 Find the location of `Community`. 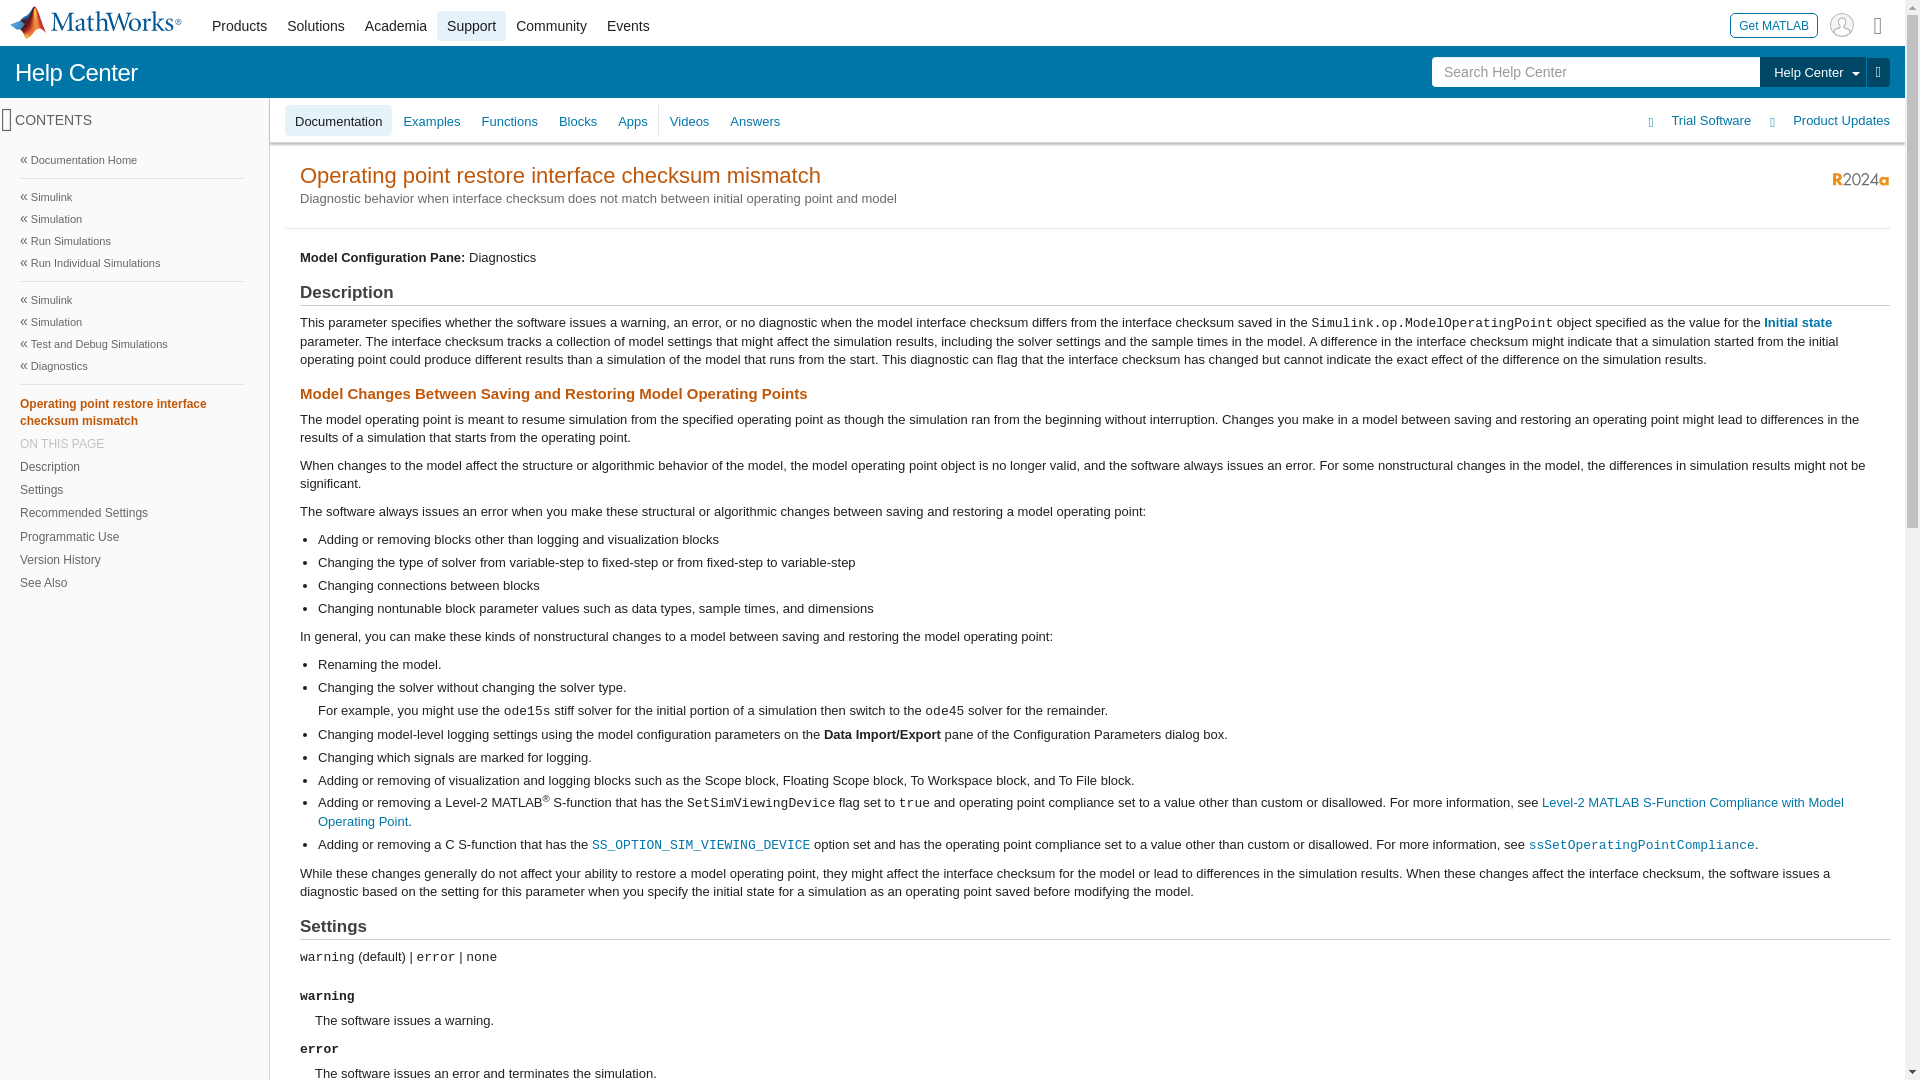

Community is located at coordinates (552, 26).